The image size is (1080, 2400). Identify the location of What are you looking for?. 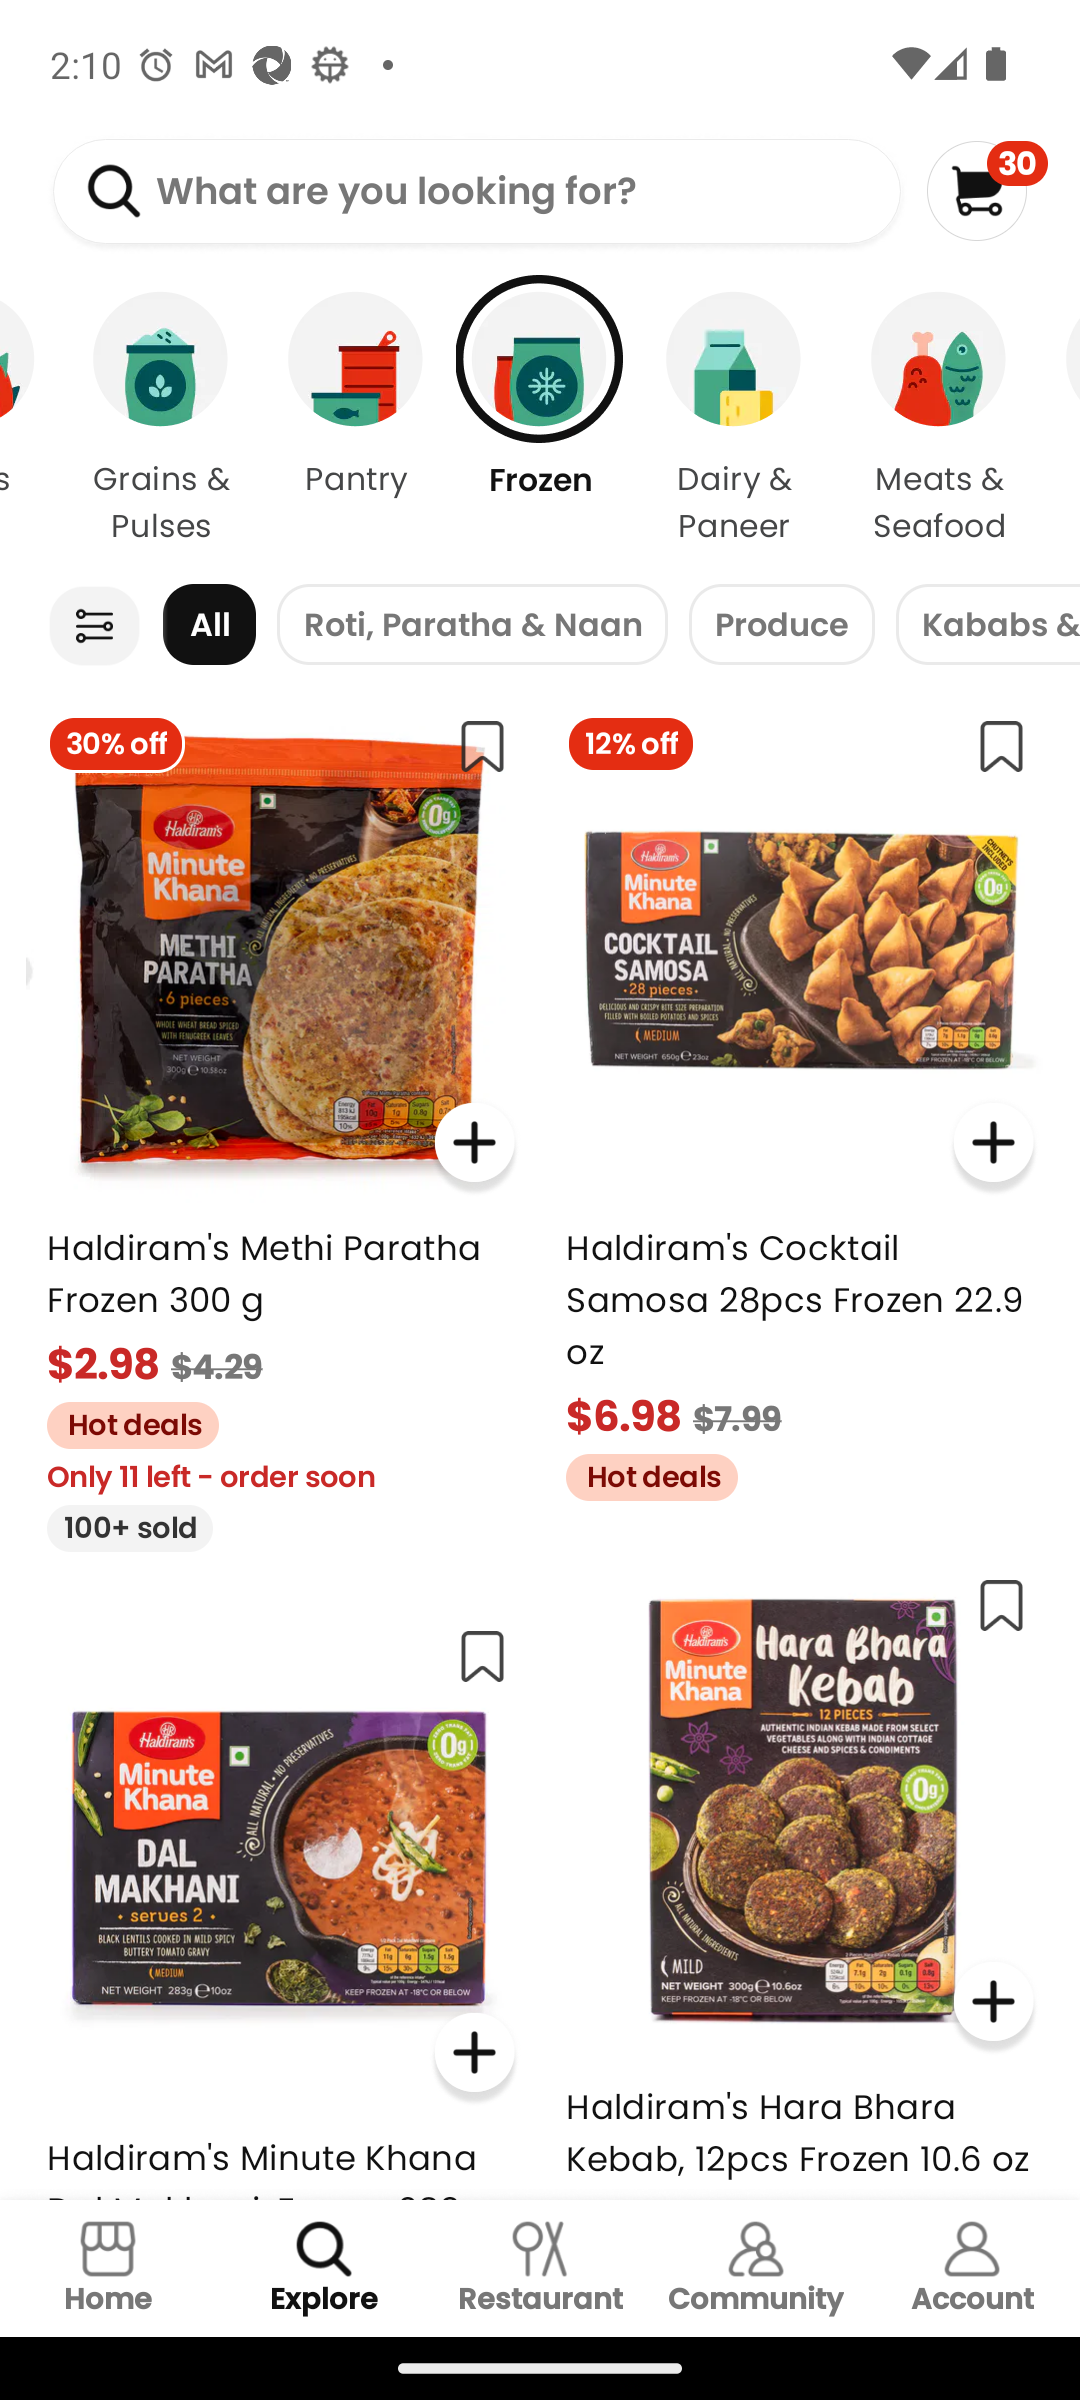
(476, 192).